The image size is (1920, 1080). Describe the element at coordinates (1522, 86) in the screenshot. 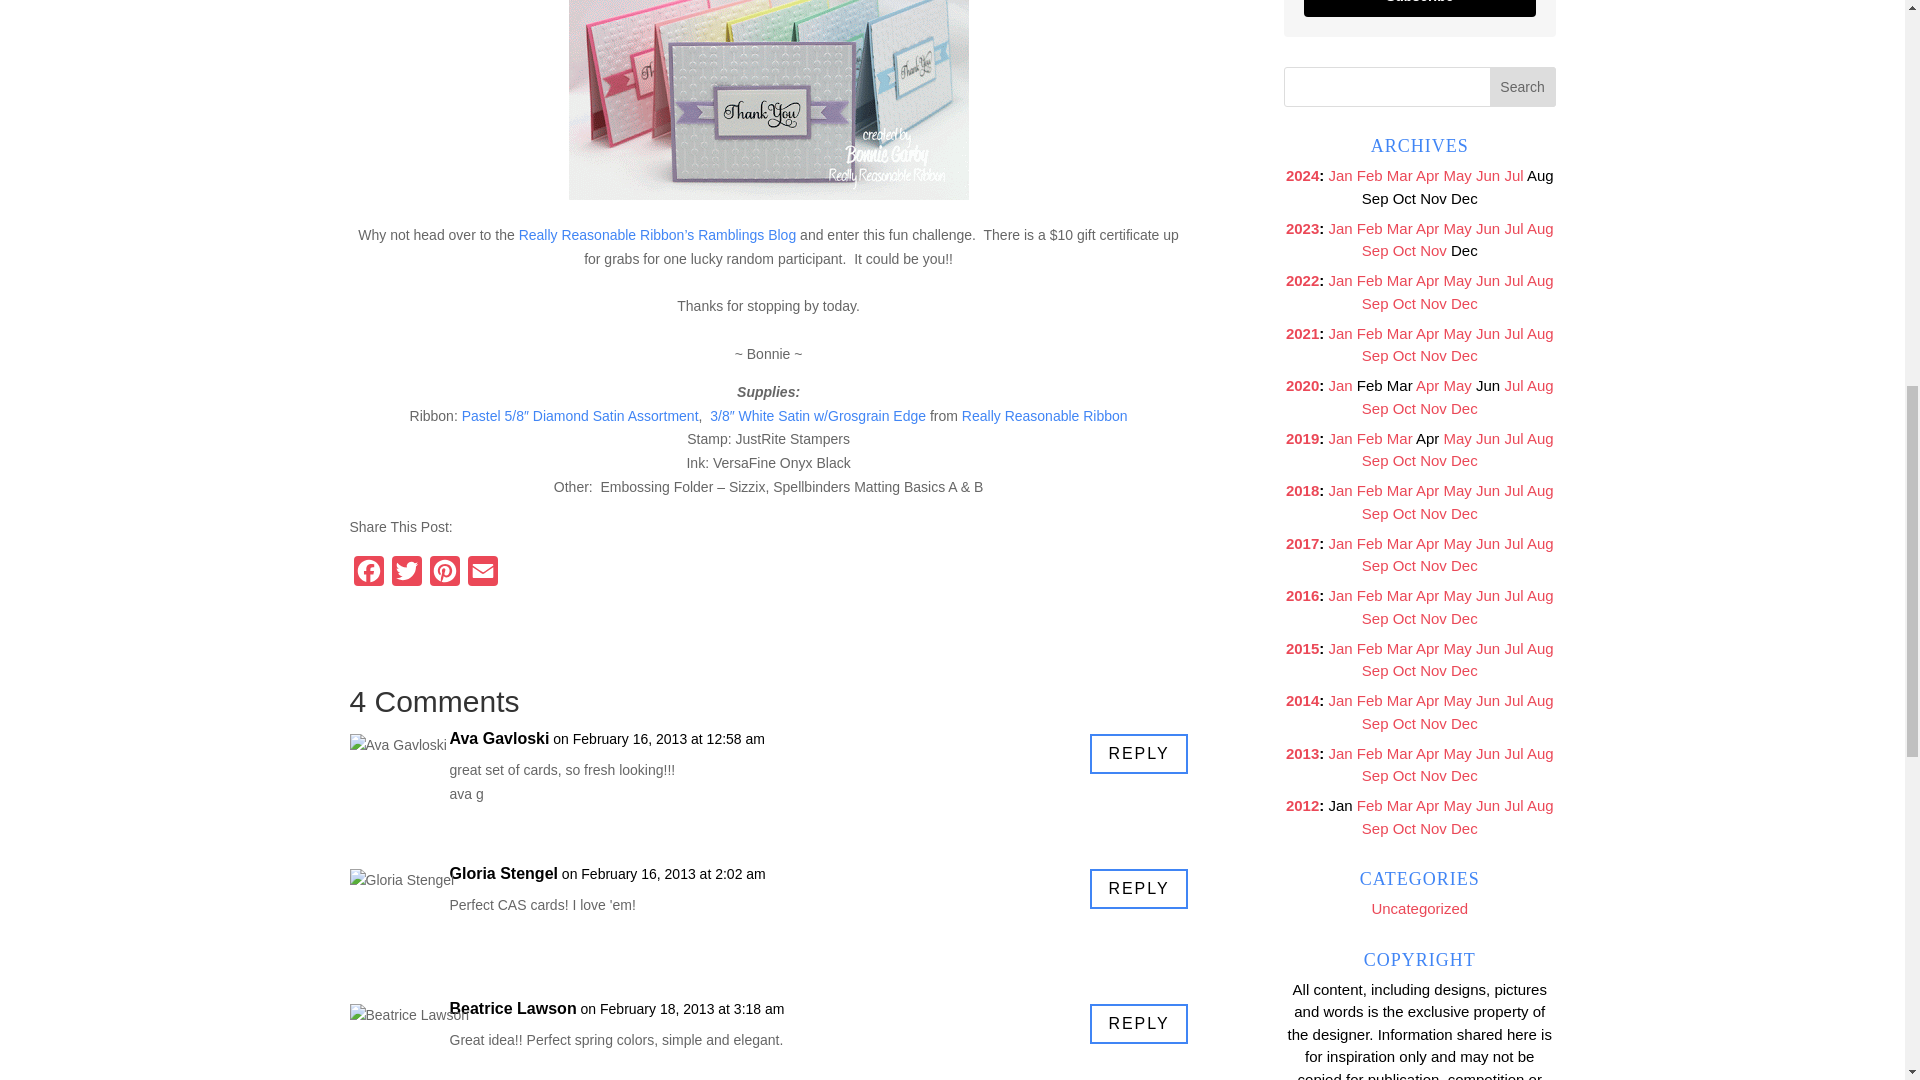

I see `Search` at that location.